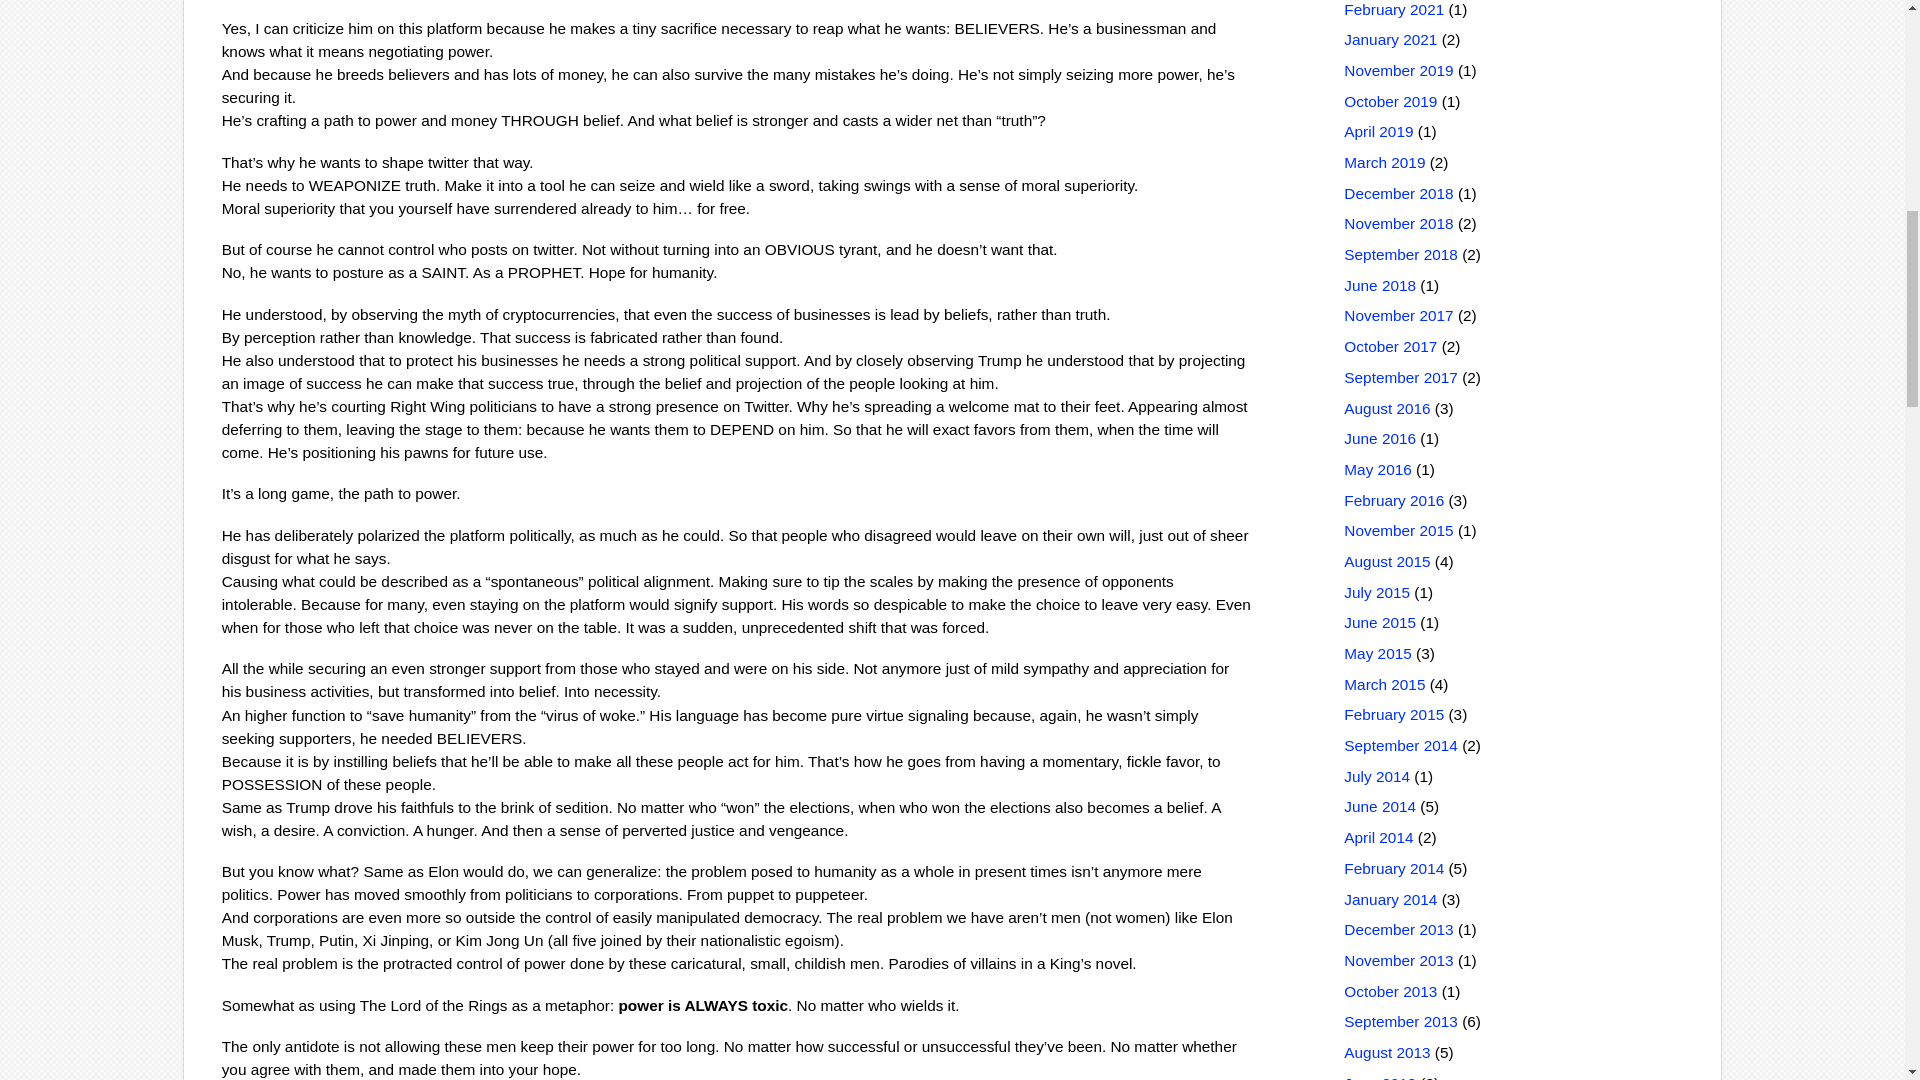  Describe the element at coordinates (1398, 70) in the screenshot. I see `November 2019` at that location.